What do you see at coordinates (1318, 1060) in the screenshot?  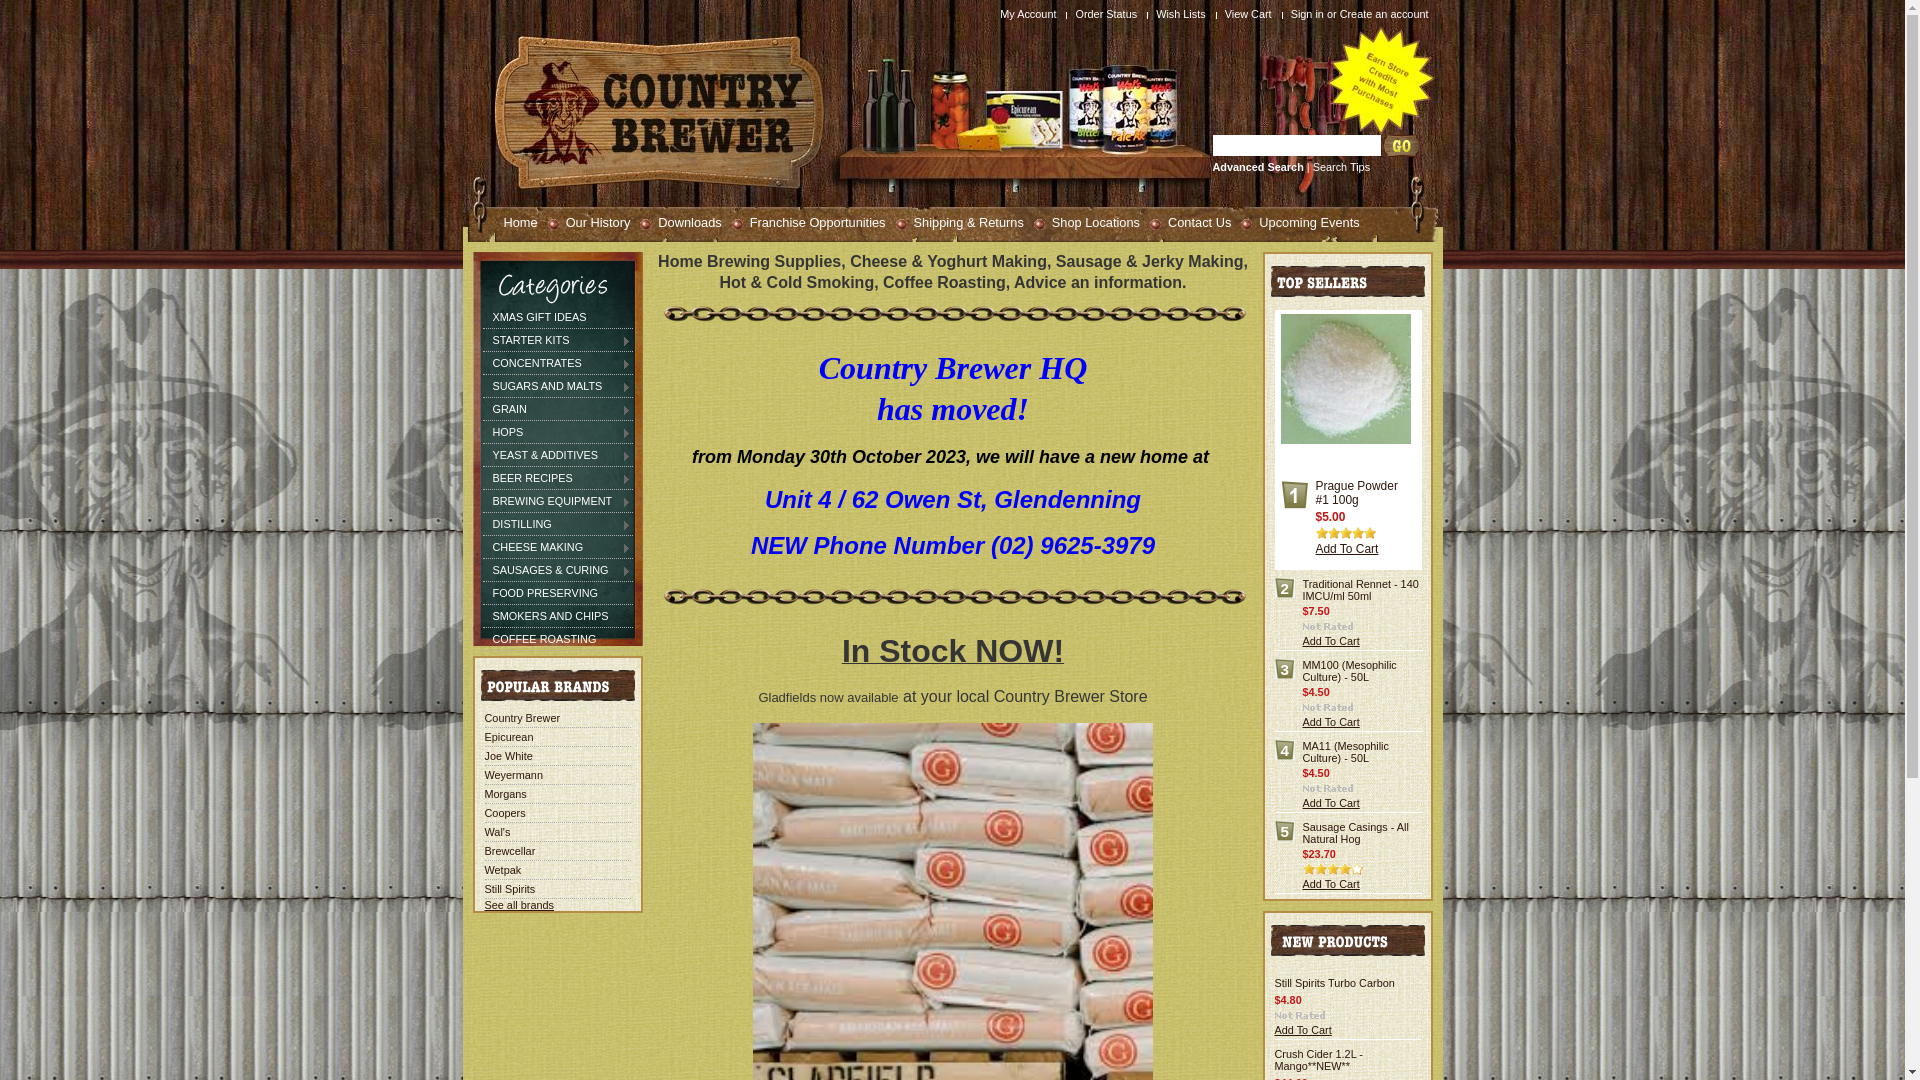 I see `Crush Cider 1.2L - Mango**NEW**` at bounding box center [1318, 1060].